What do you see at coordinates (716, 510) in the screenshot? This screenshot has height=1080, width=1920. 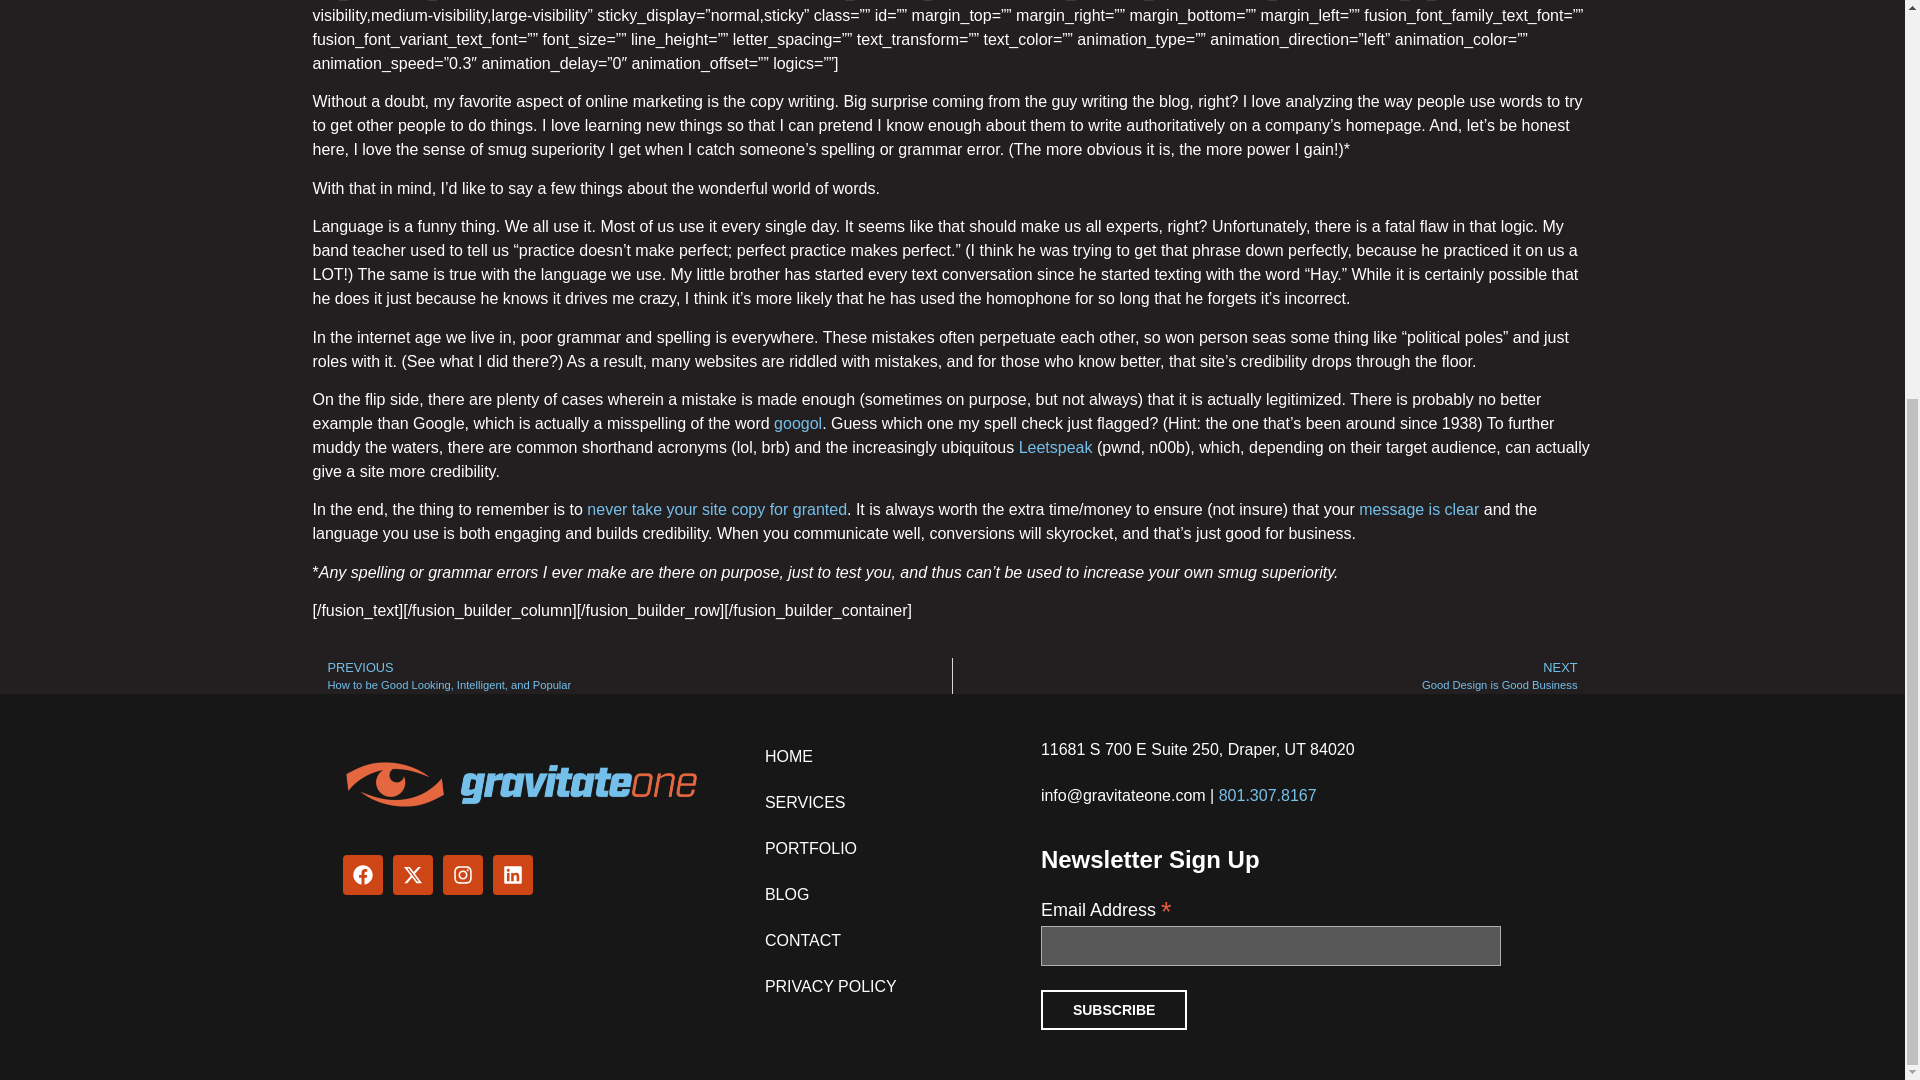 I see `never take your site copy for granted` at bounding box center [716, 510].